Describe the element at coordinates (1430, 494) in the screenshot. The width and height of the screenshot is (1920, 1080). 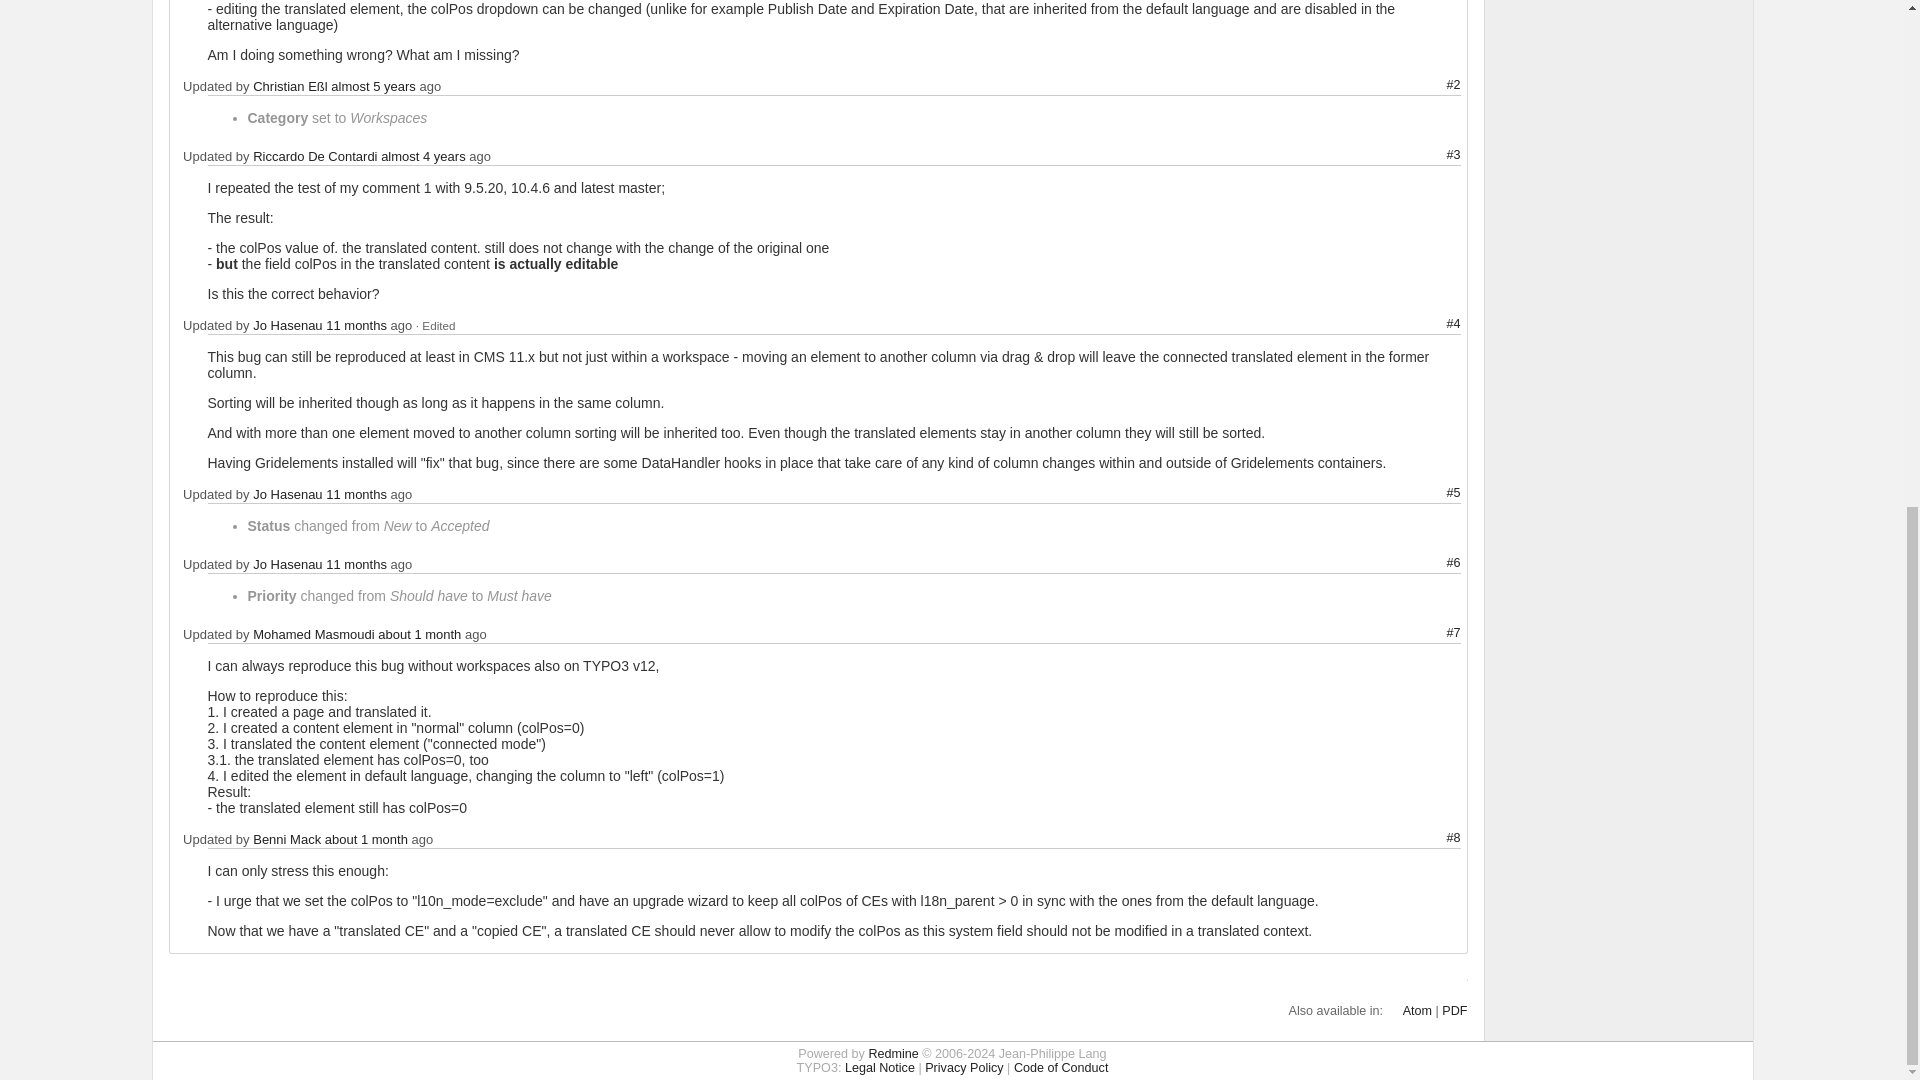
I see `Actions` at that location.